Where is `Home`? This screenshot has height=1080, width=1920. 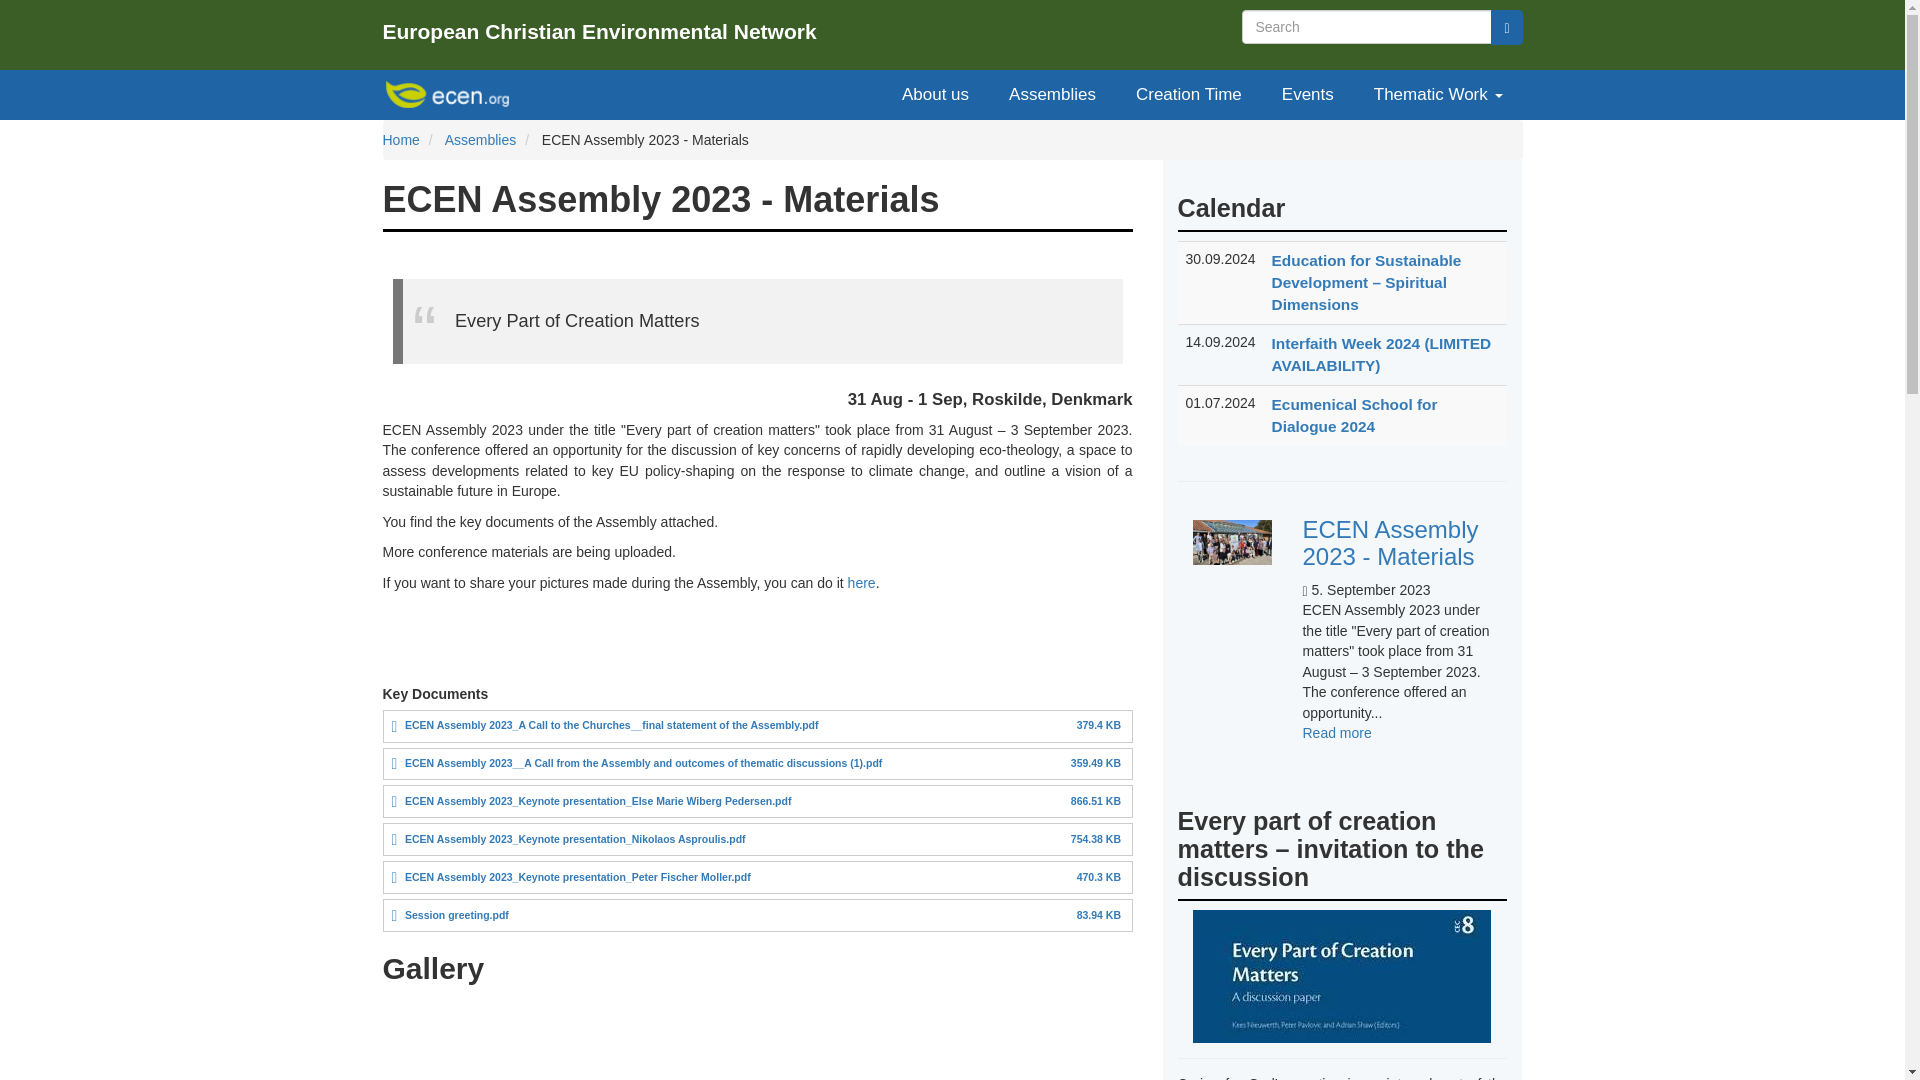
Home is located at coordinates (400, 139).